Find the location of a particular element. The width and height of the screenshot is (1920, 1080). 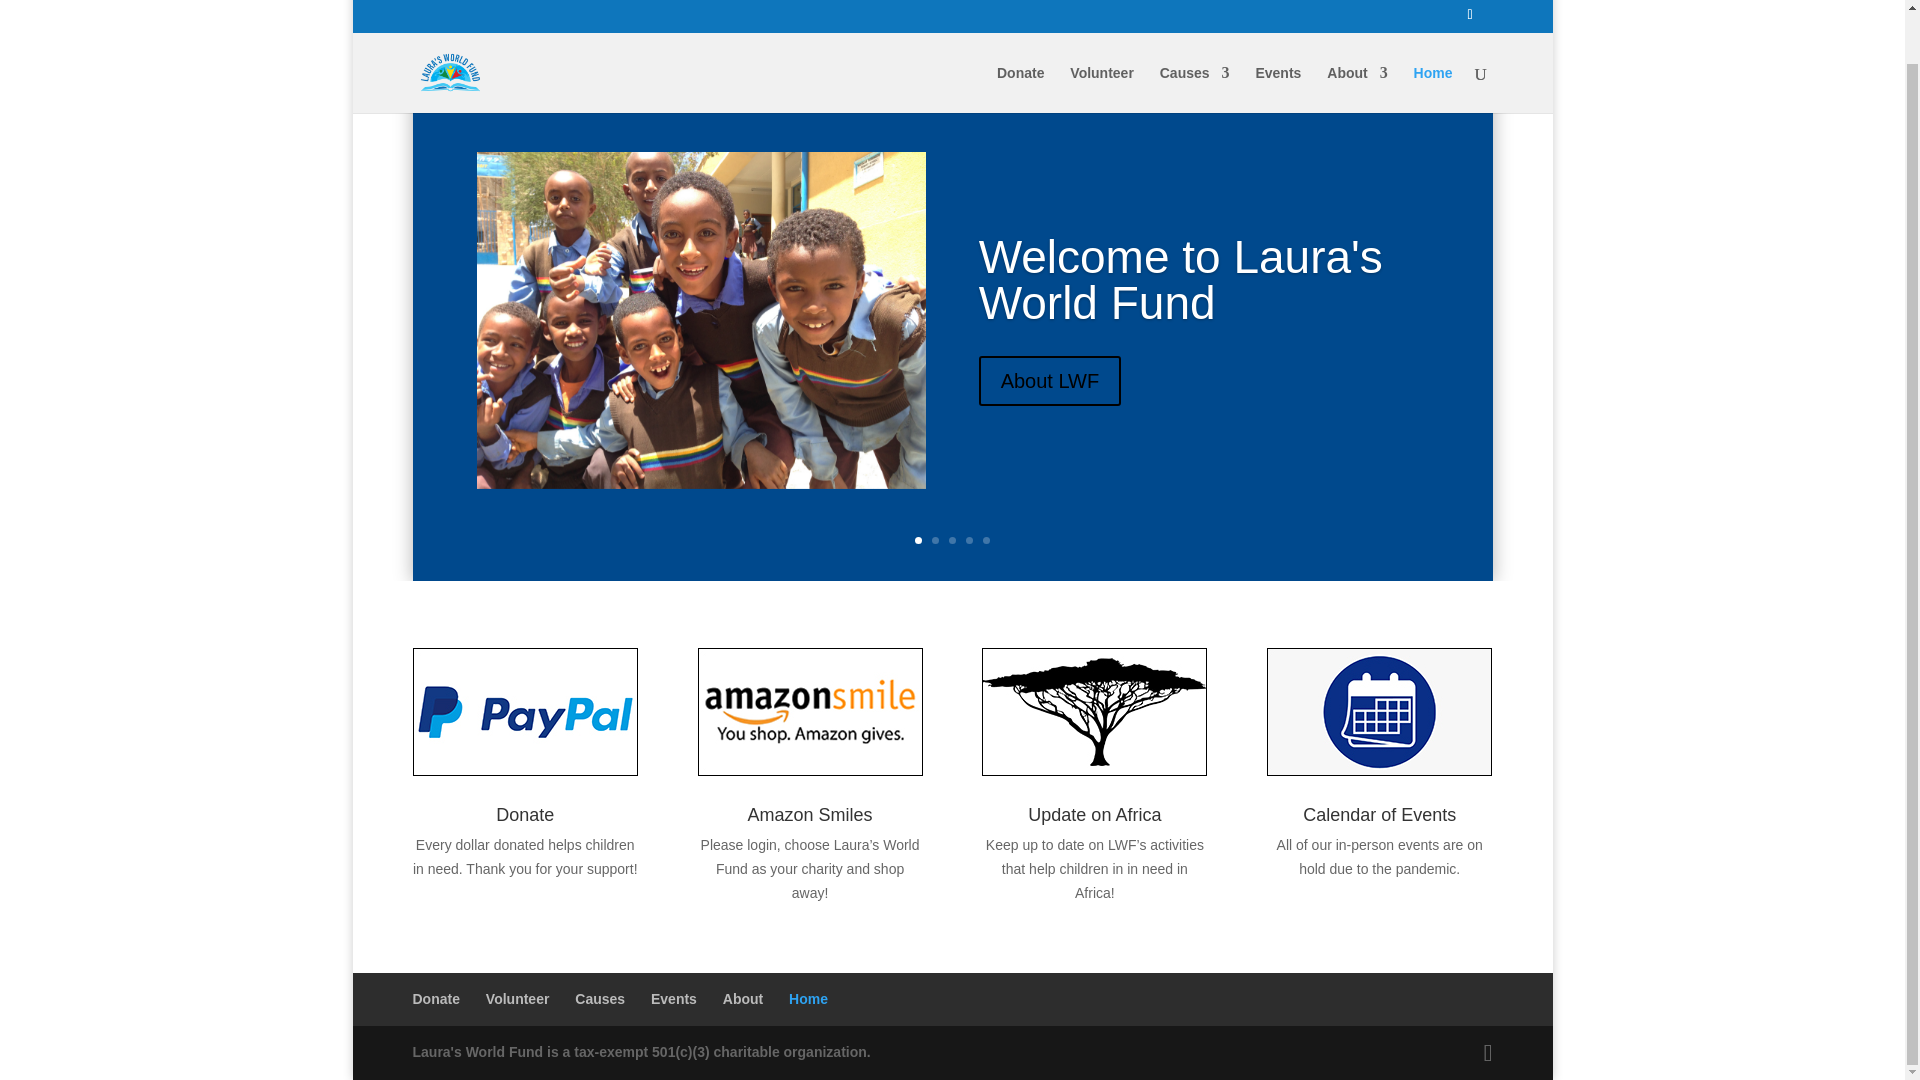

About LWF is located at coordinates (1050, 426).